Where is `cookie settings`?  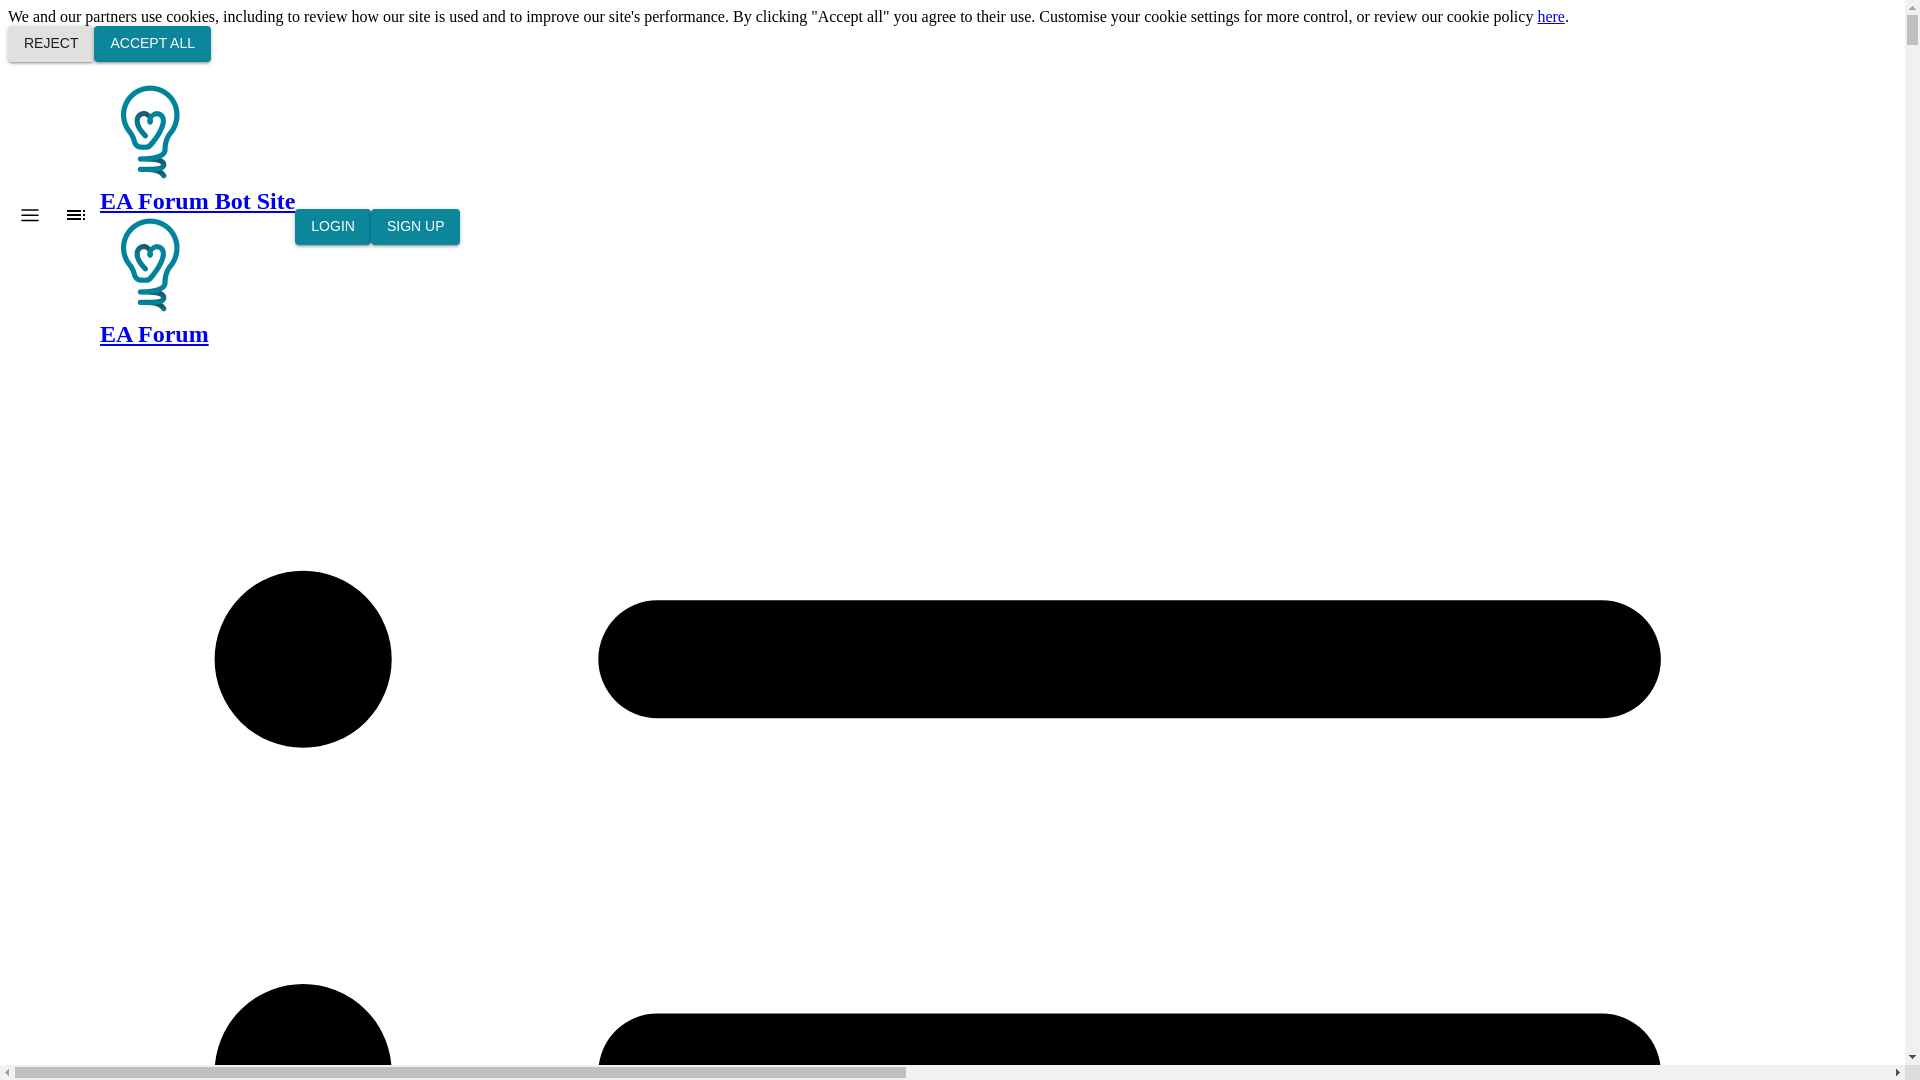
cookie settings is located at coordinates (1192, 16).